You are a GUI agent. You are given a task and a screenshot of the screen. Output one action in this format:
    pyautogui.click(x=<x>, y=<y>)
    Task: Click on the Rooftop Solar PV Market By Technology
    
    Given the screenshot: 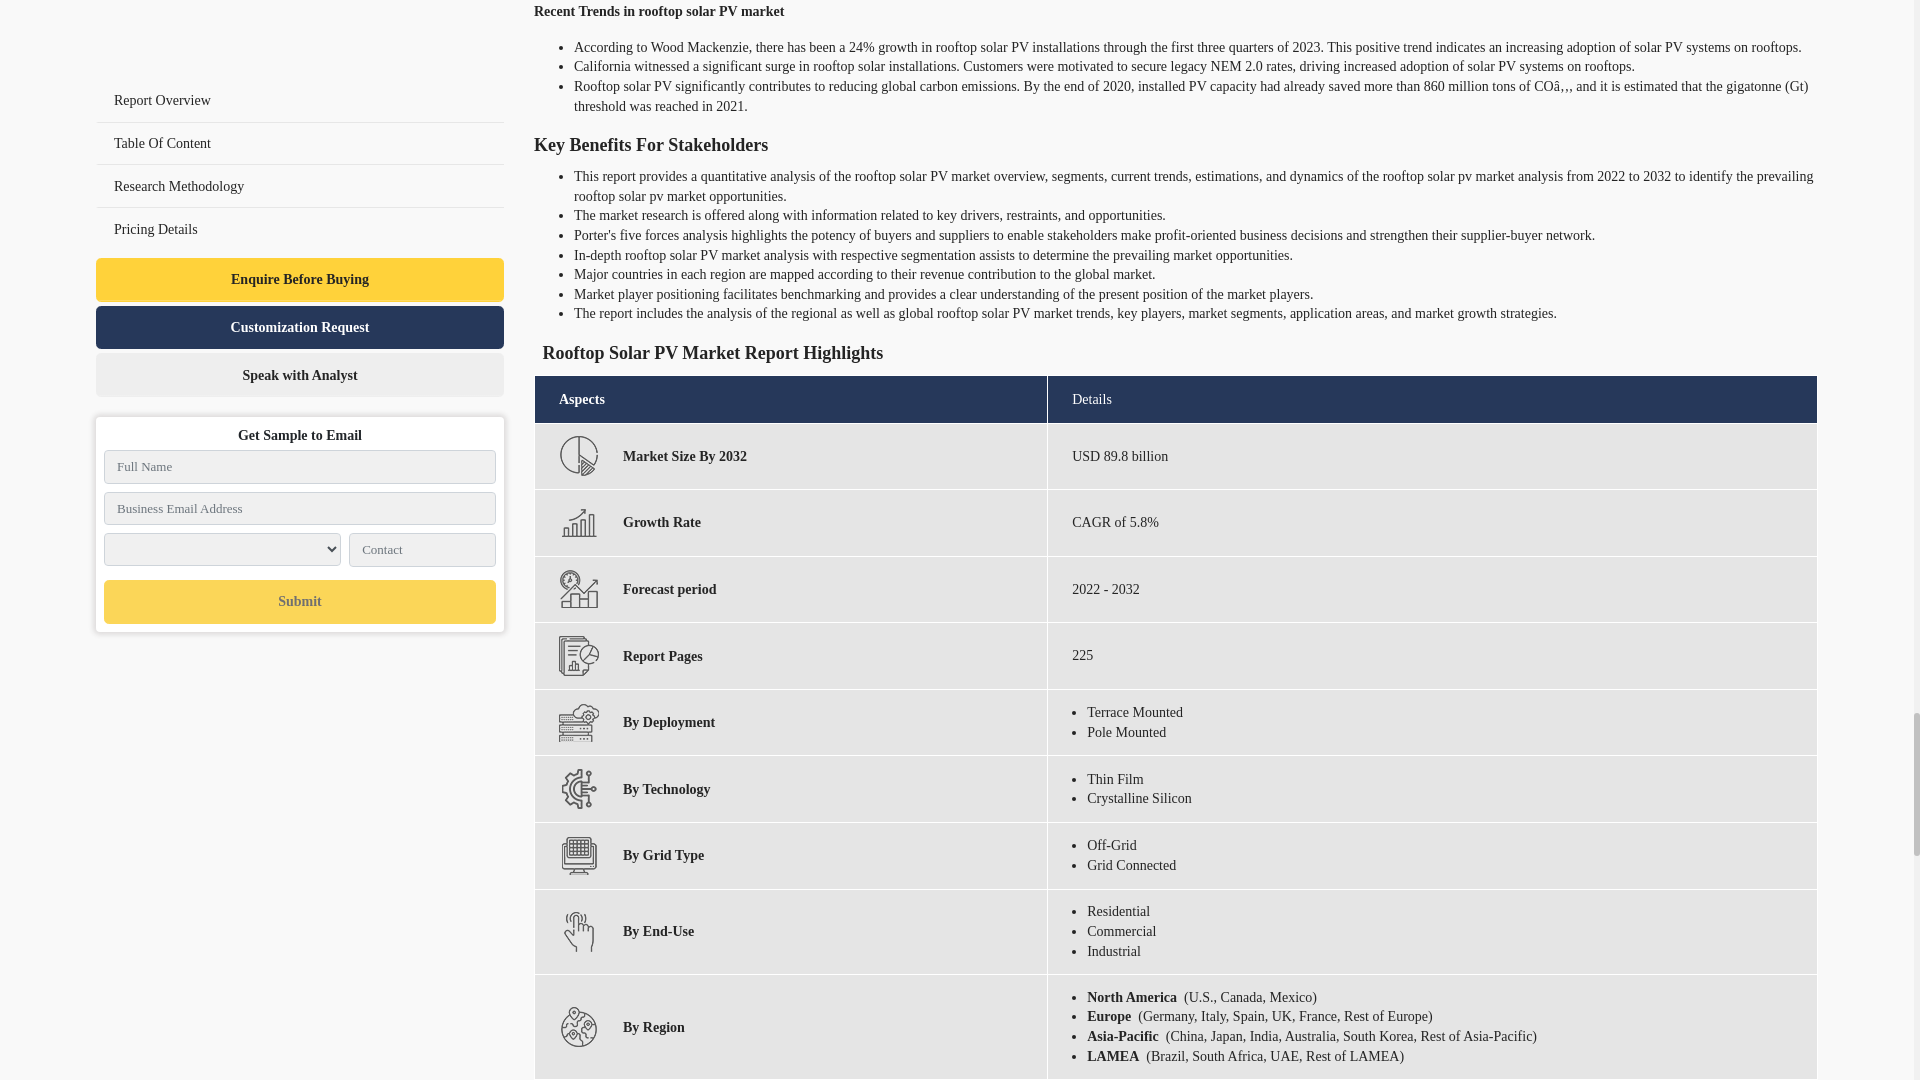 What is the action you would take?
    pyautogui.click(x=578, y=788)
    